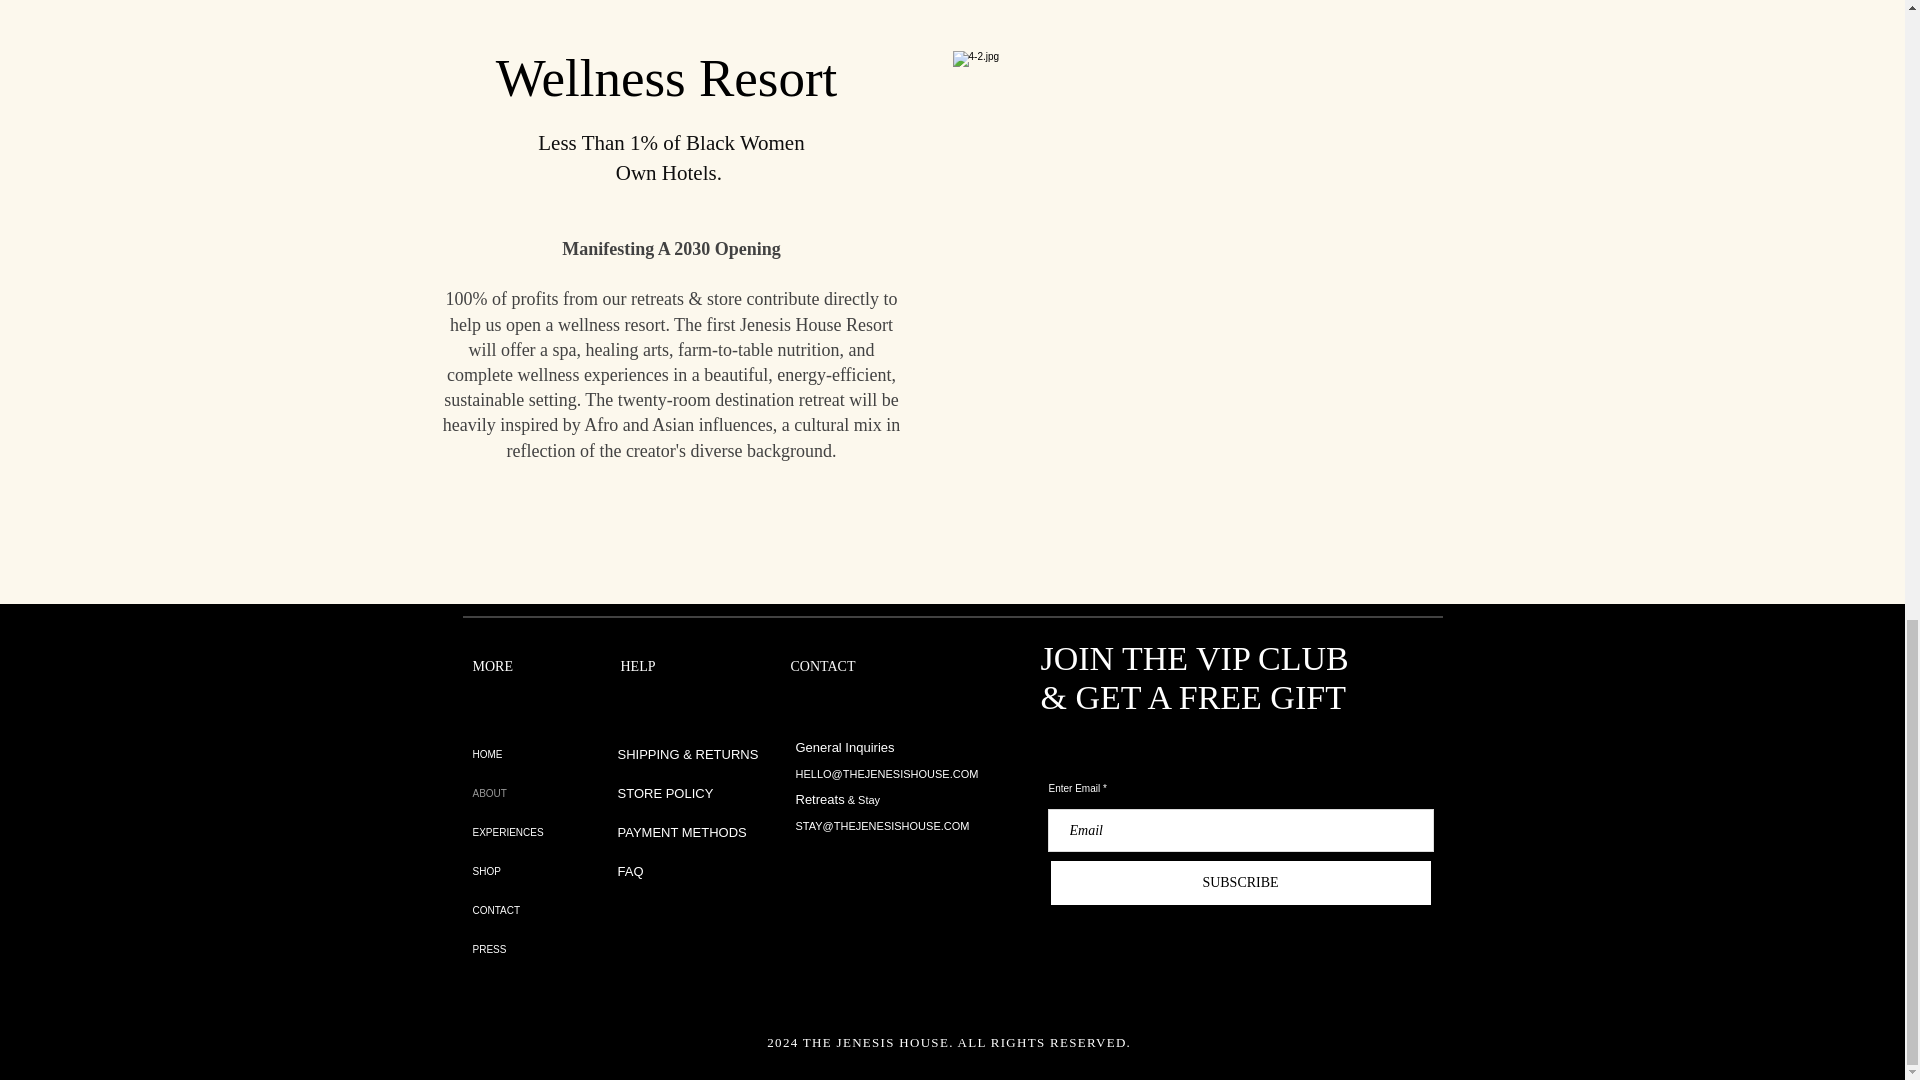 This screenshot has height=1080, width=1920. I want to click on FAQ, so click(630, 872).